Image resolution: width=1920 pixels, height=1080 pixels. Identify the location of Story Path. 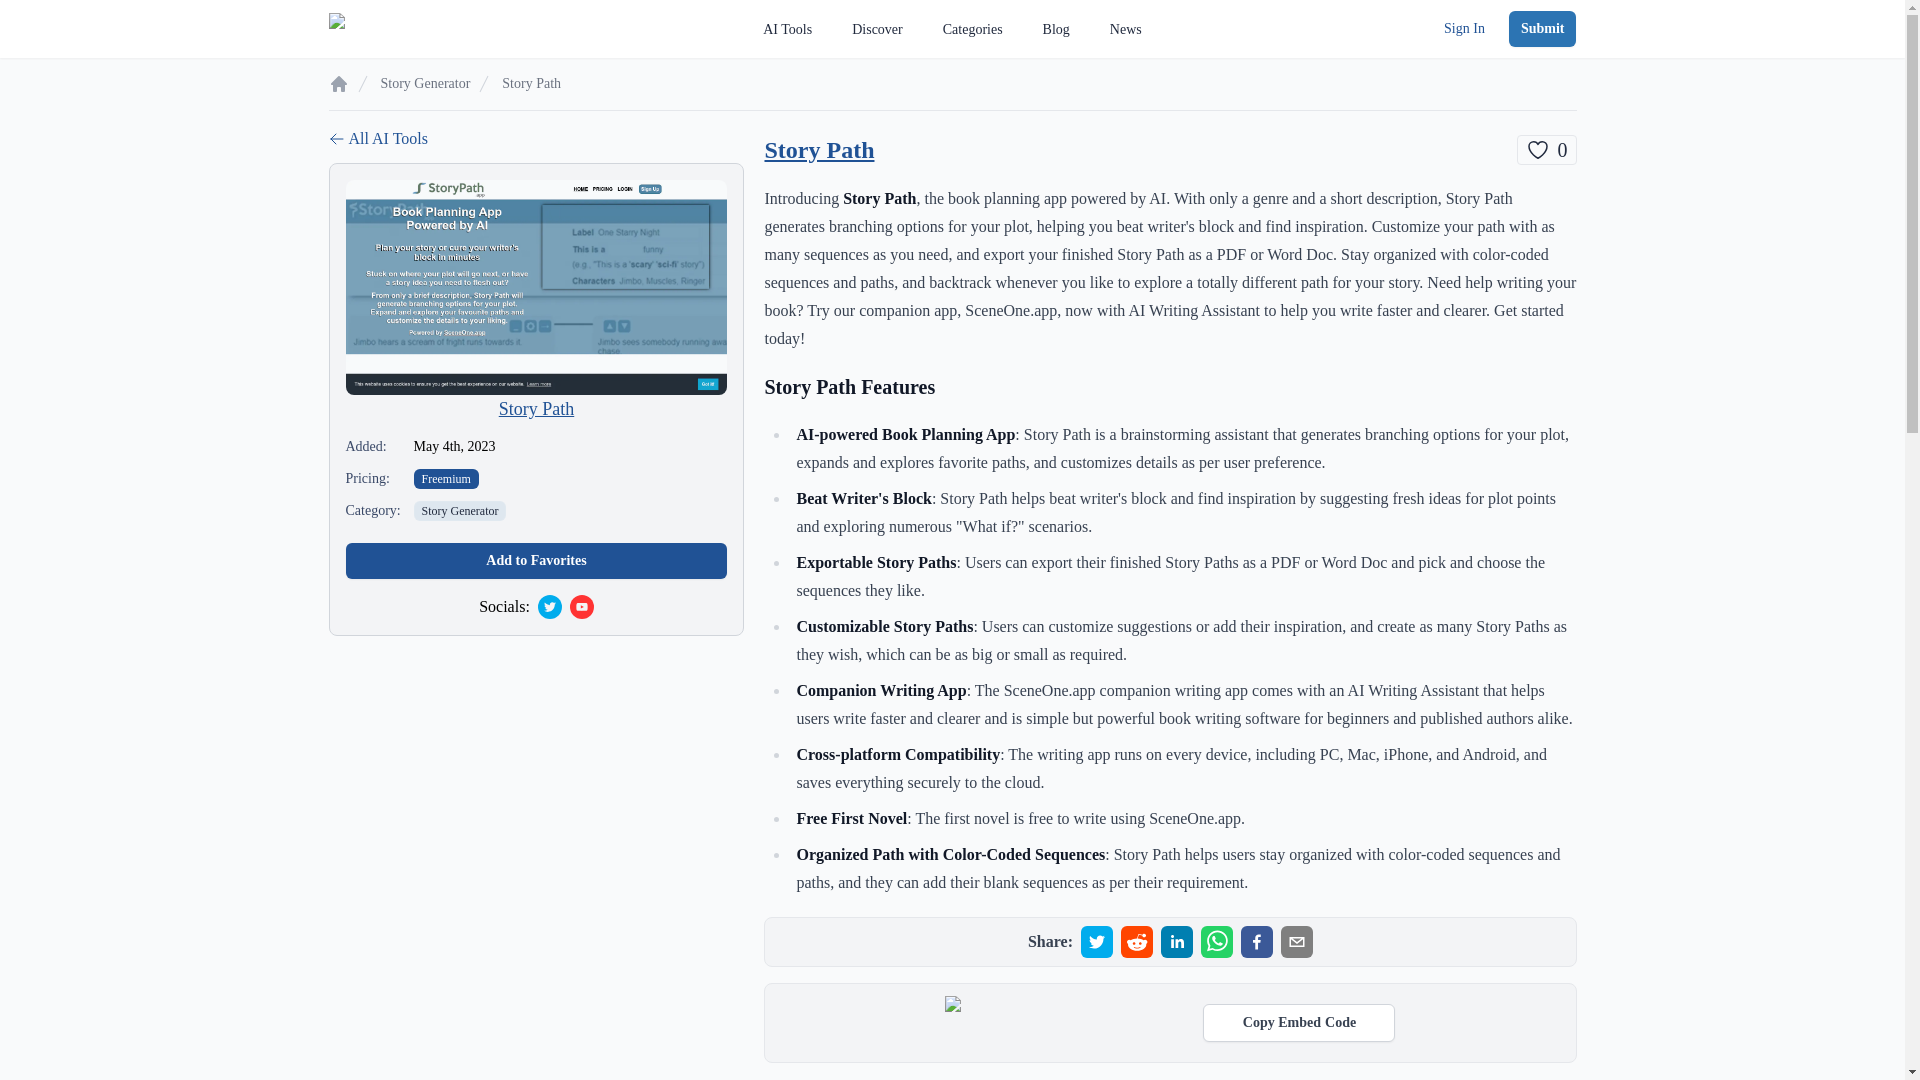
(818, 150).